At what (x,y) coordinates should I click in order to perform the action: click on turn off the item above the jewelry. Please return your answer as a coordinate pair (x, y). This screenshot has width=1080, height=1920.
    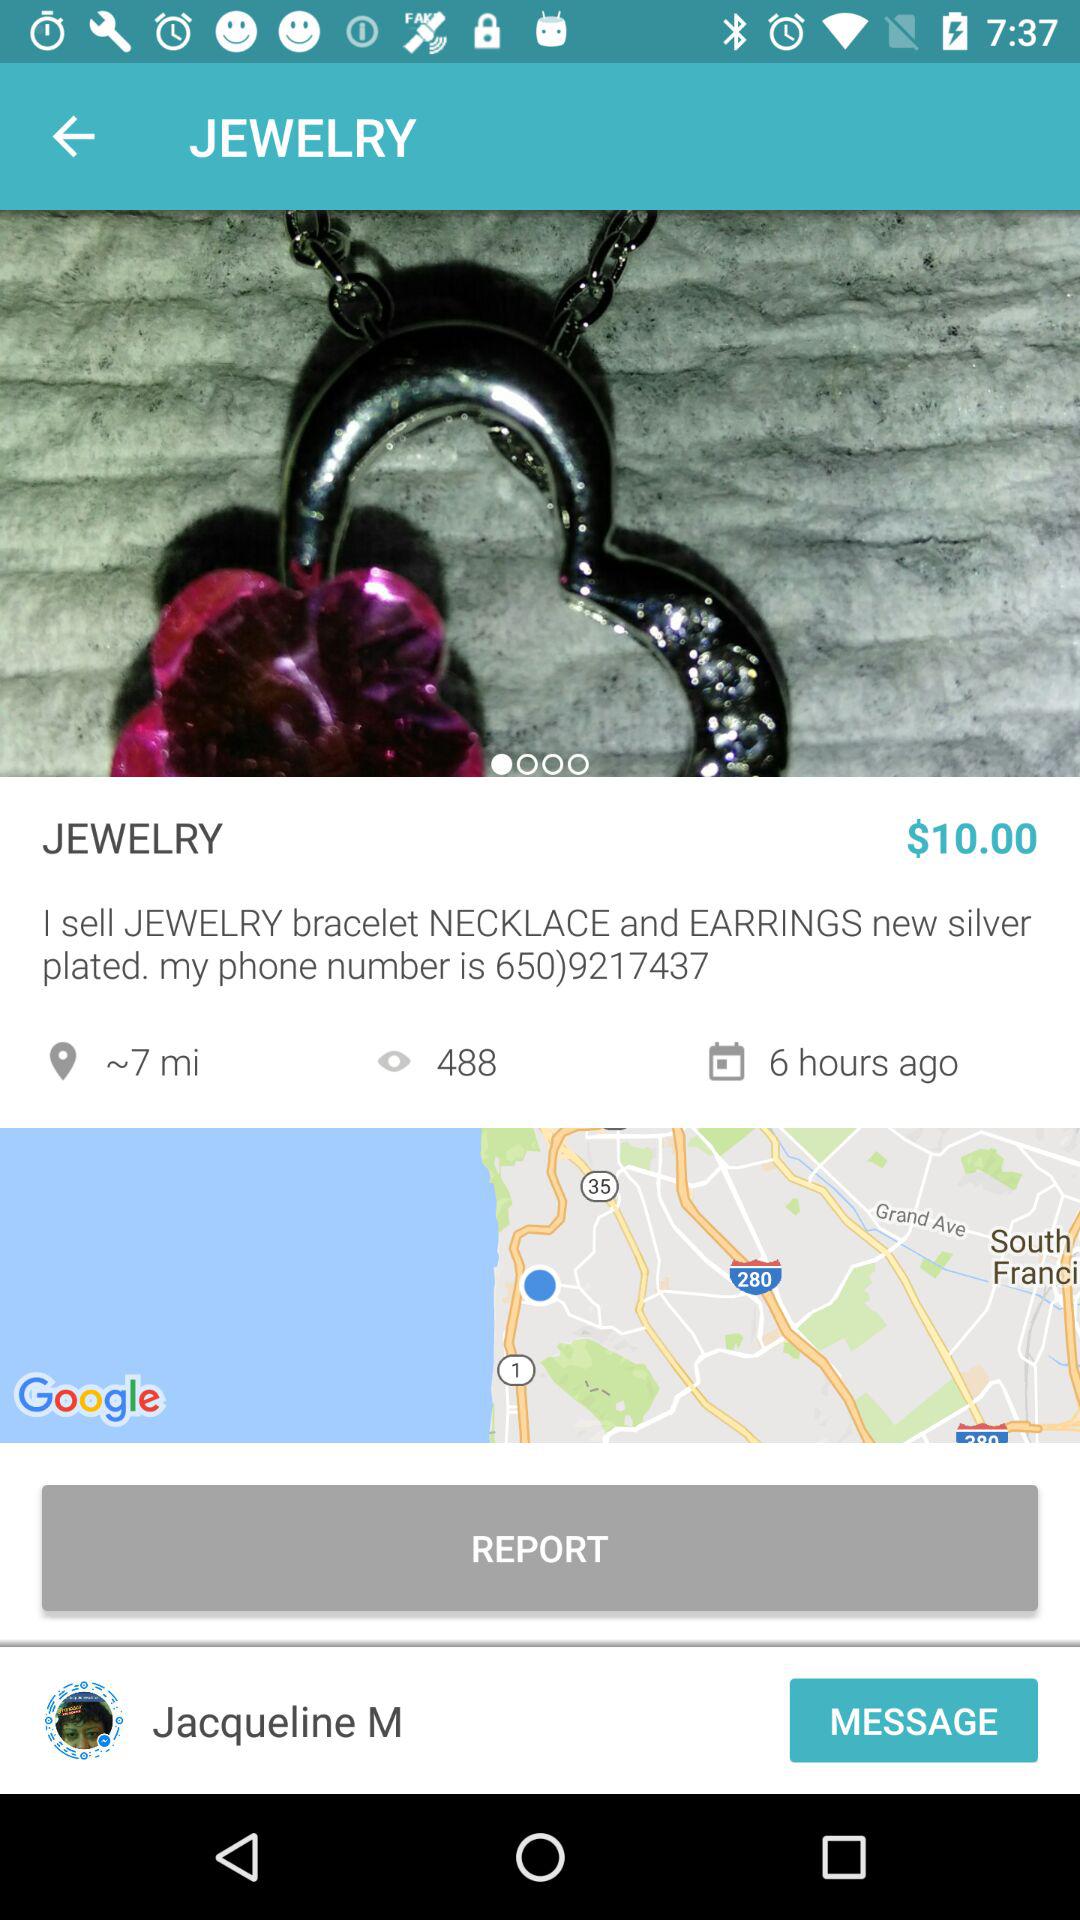
    Looking at the image, I should click on (540, 493).